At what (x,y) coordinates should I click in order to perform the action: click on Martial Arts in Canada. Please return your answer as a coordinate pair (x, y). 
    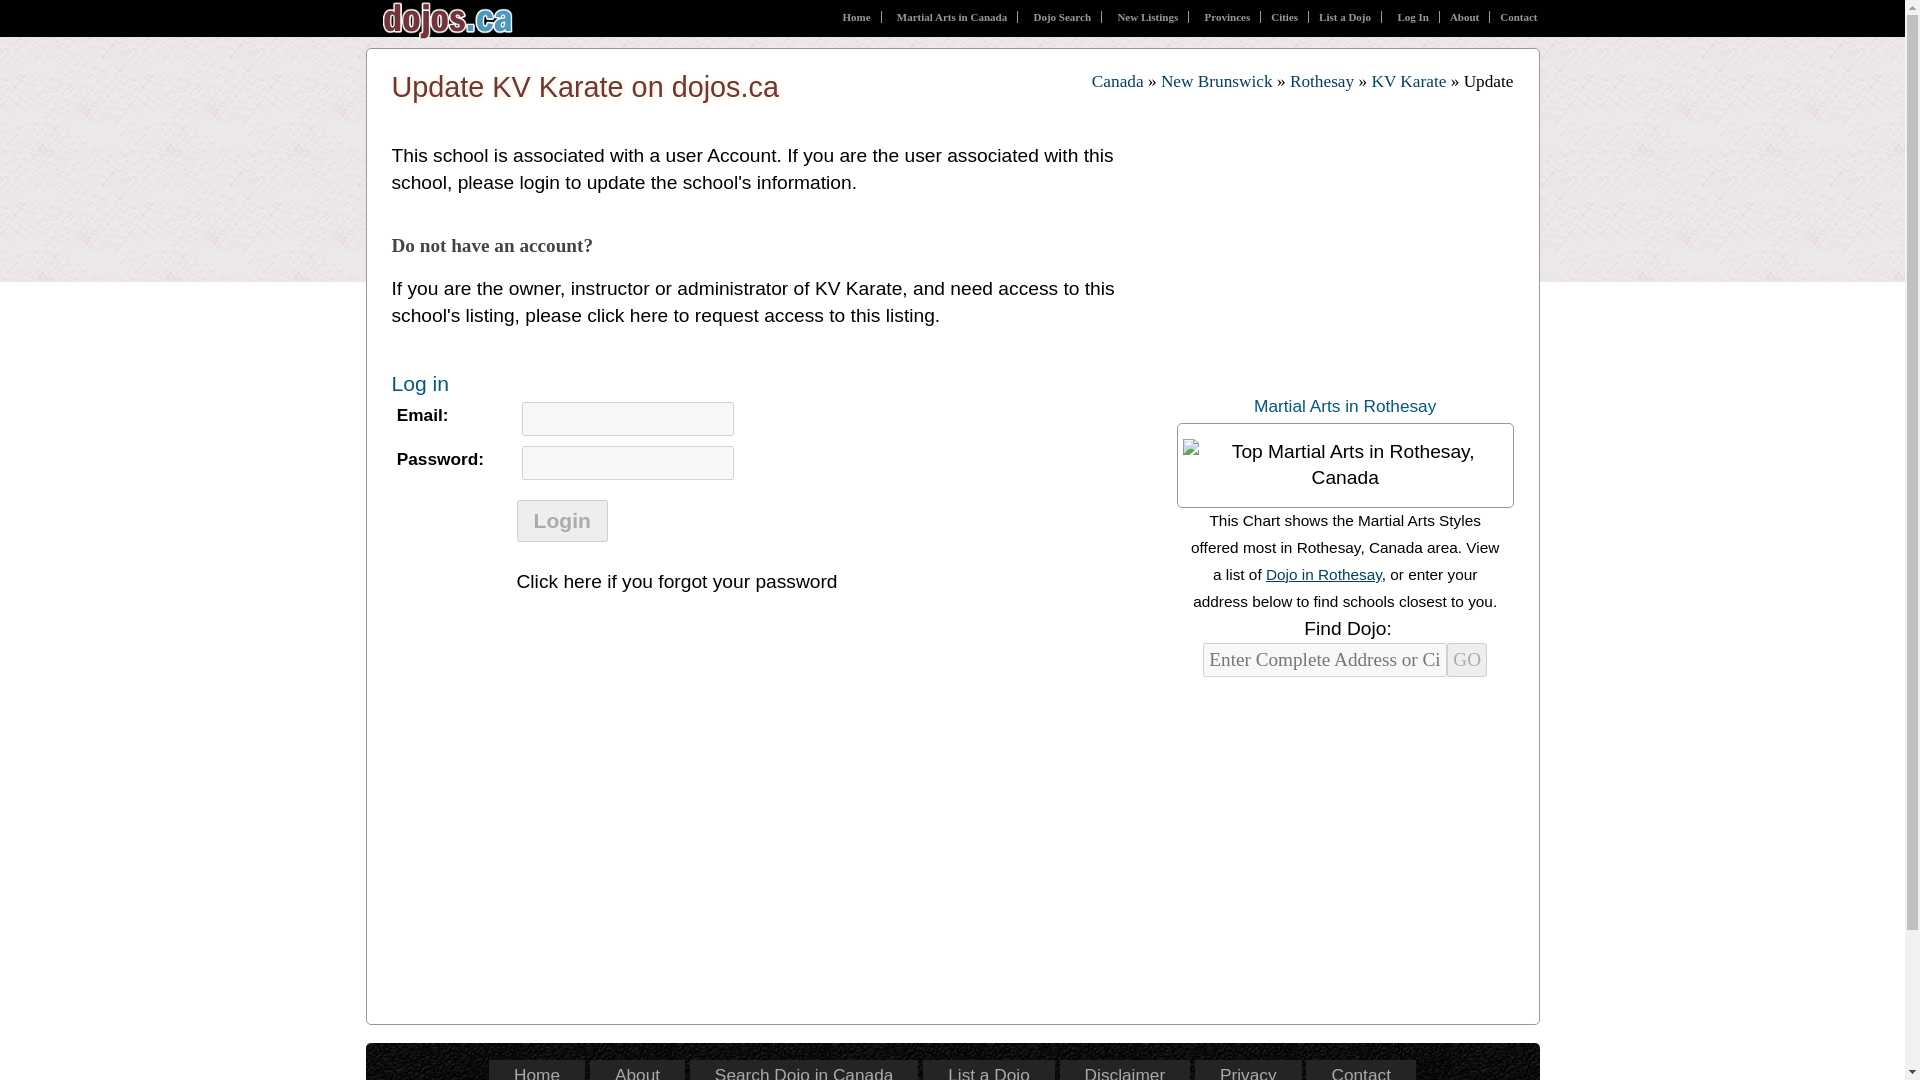
    Looking at the image, I should click on (952, 16).